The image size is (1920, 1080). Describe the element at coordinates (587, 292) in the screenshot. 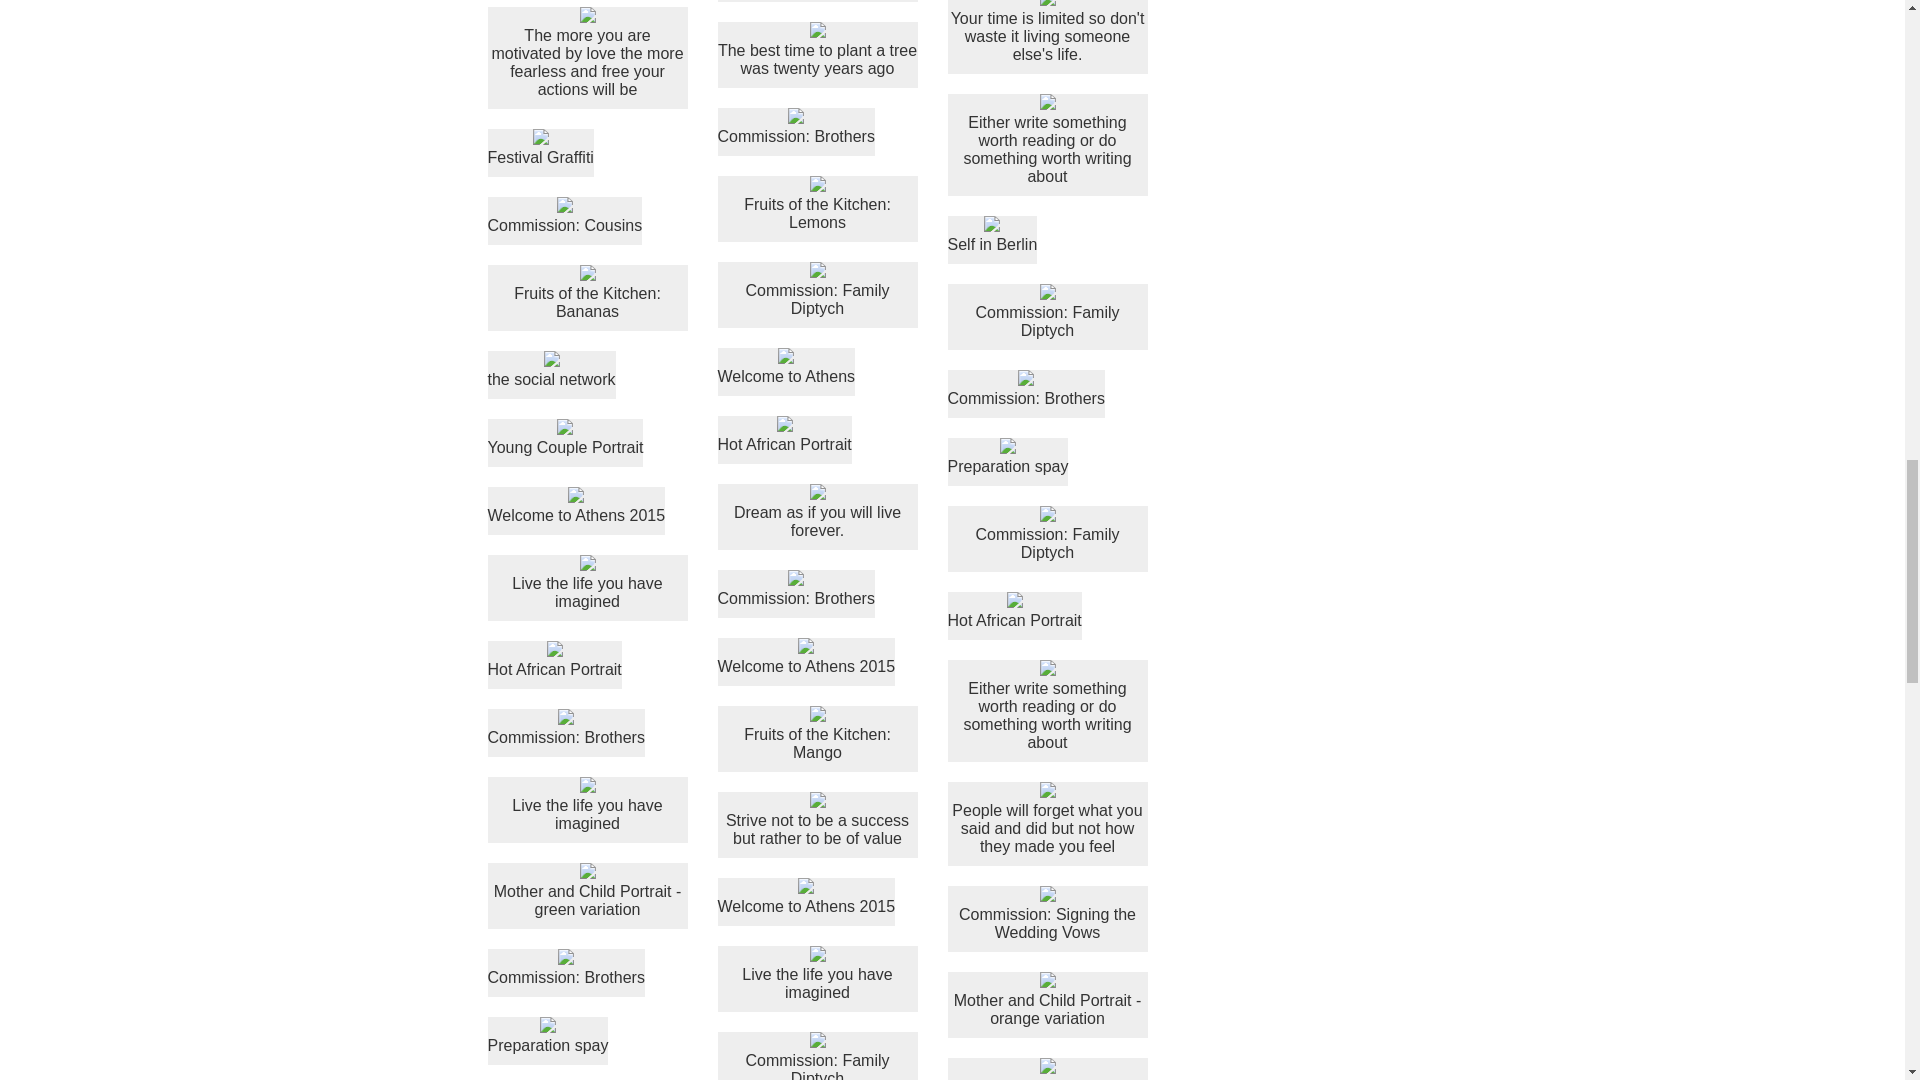

I see `Fruits of the Kitchen: Bananas` at that location.